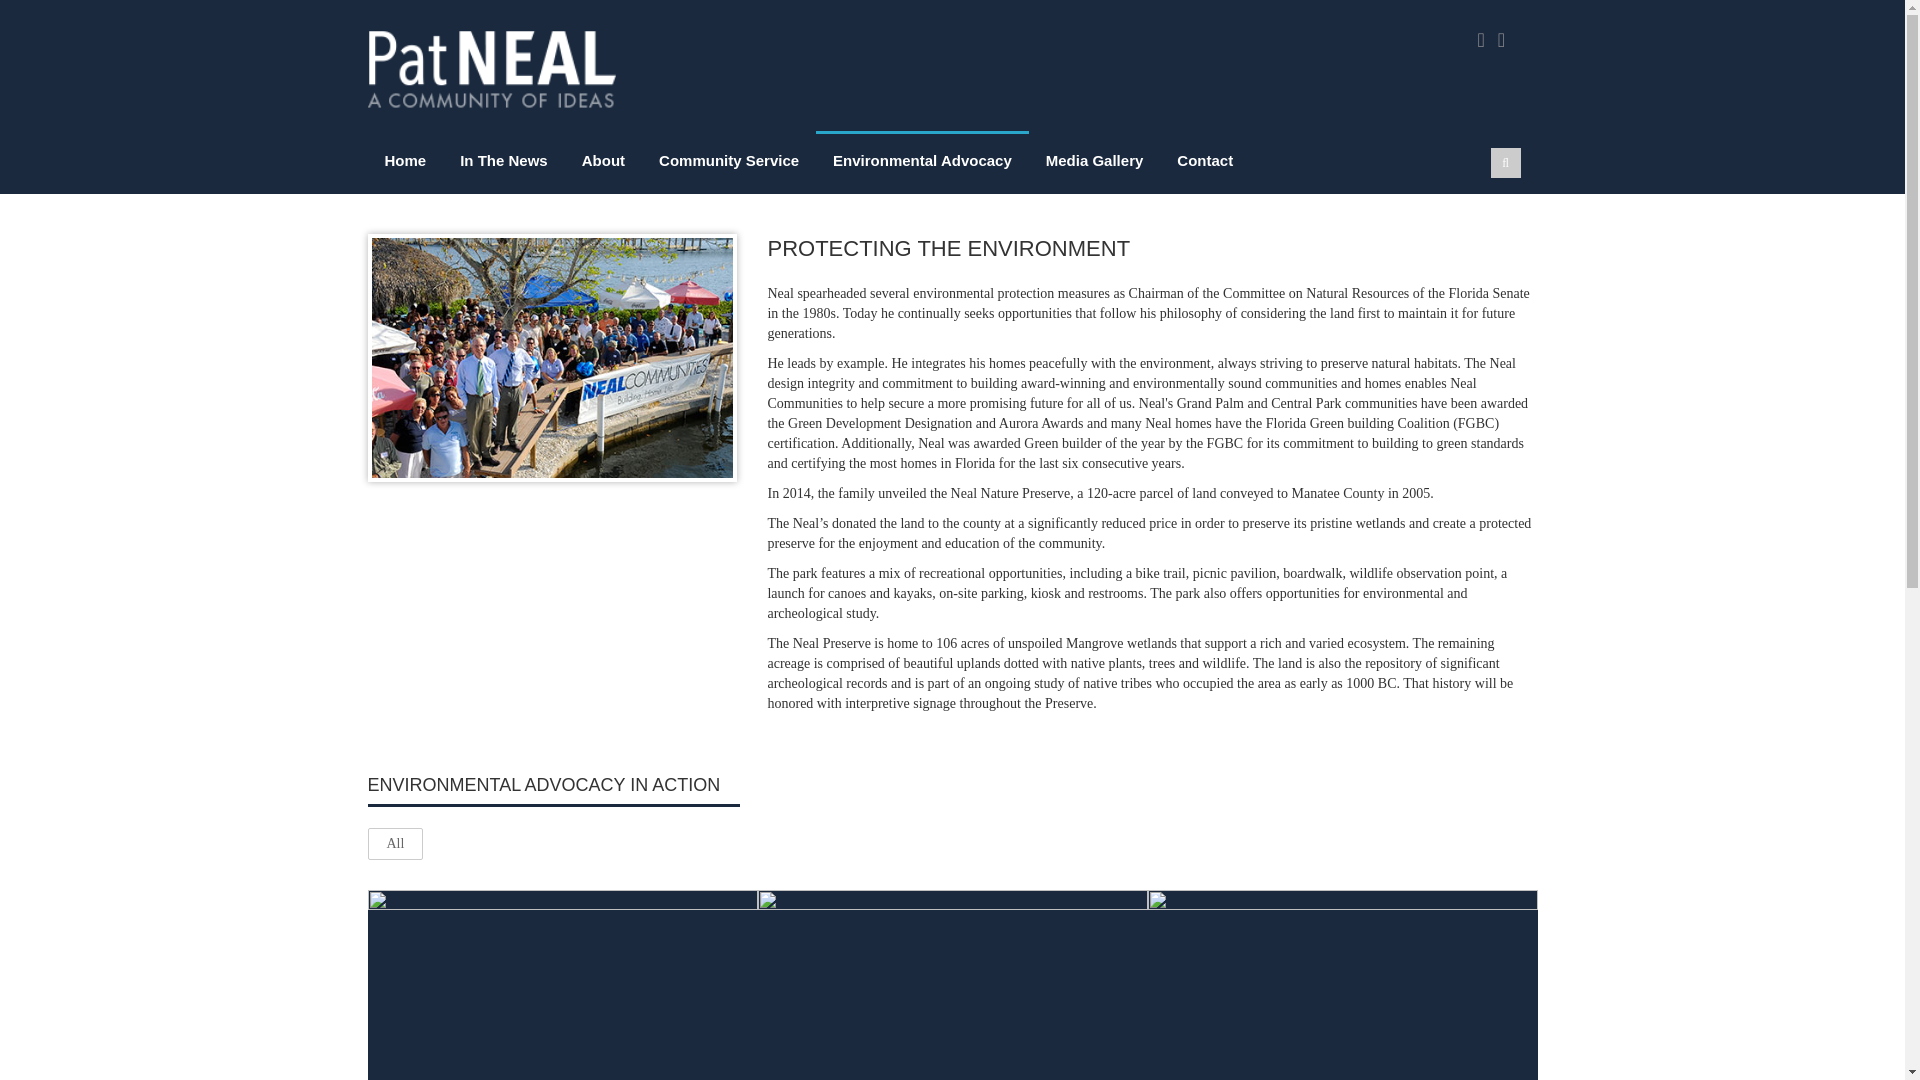  Describe the element at coordinates (1095, 158) in the screenshot. I see `Media Gallery` at that location.